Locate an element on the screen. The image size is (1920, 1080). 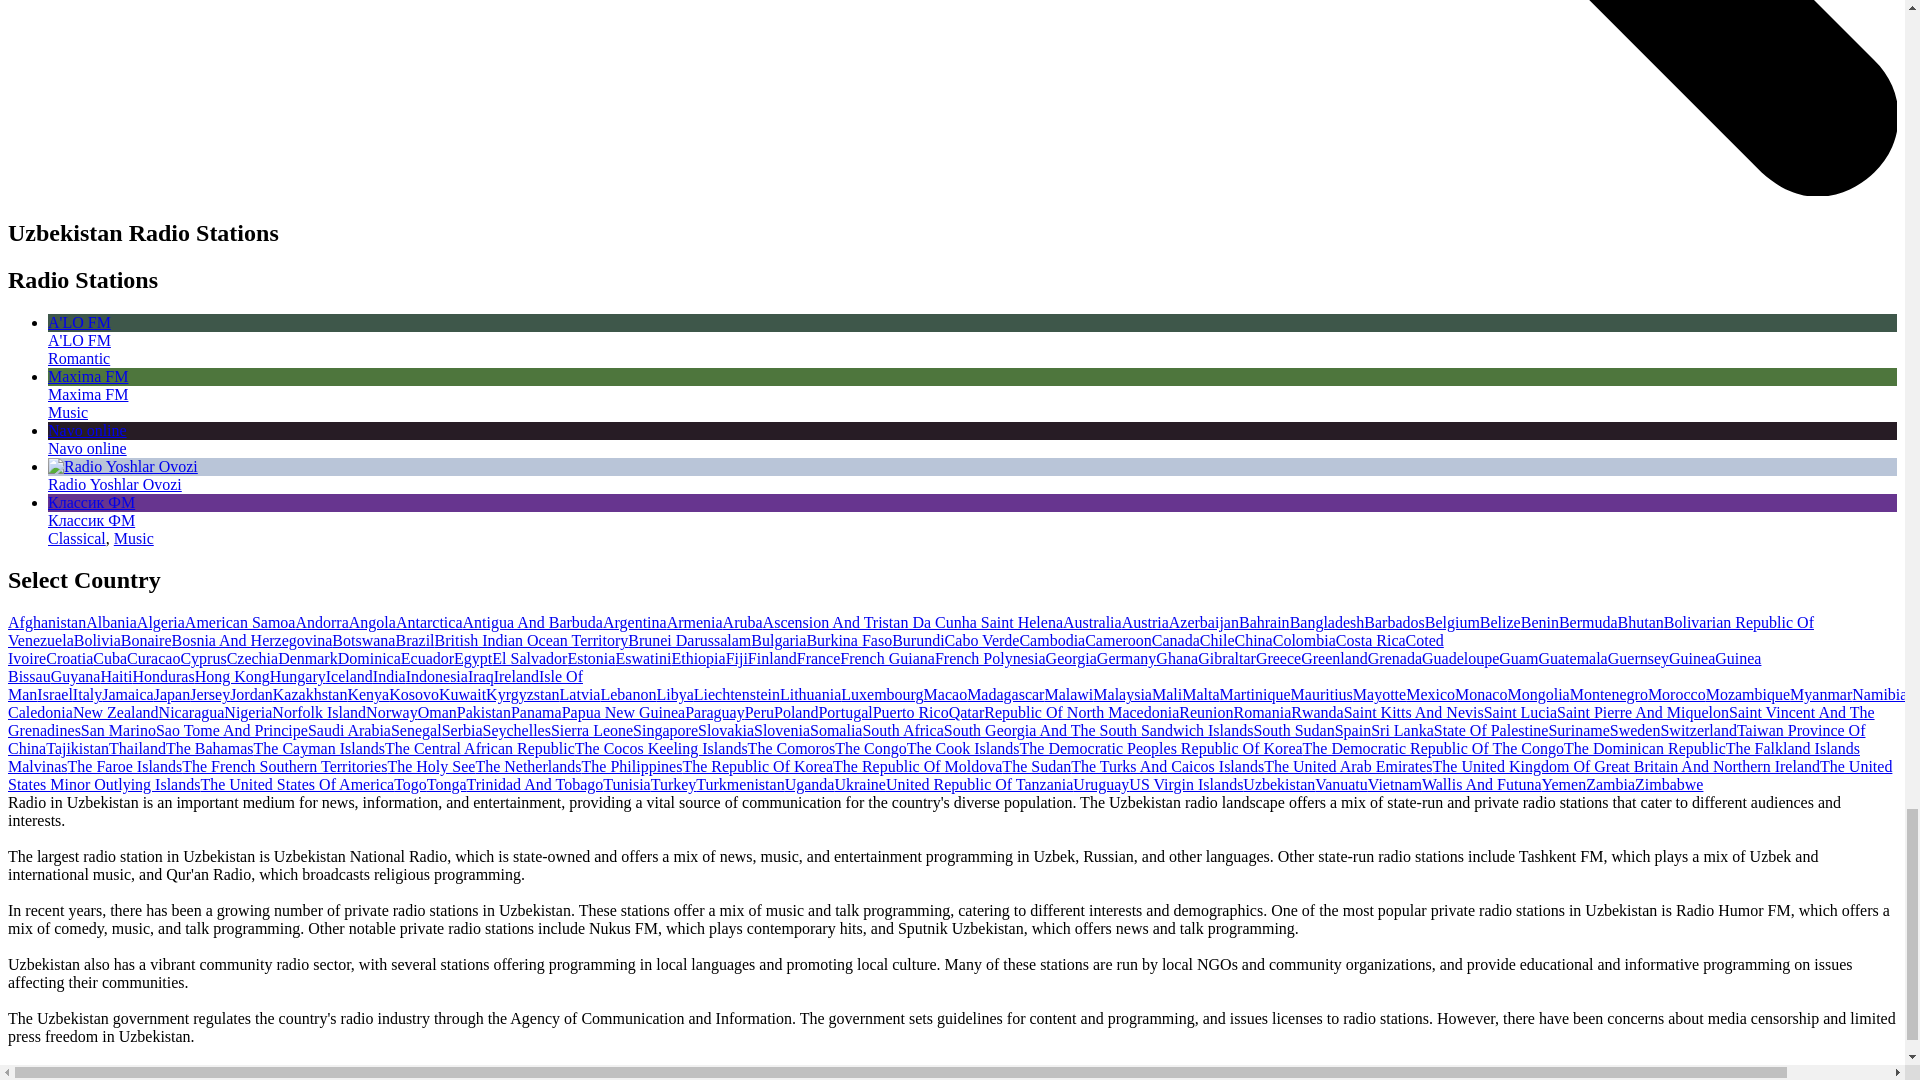
Radio Yoshlar Ovozi is located at coordinates (115, 484).